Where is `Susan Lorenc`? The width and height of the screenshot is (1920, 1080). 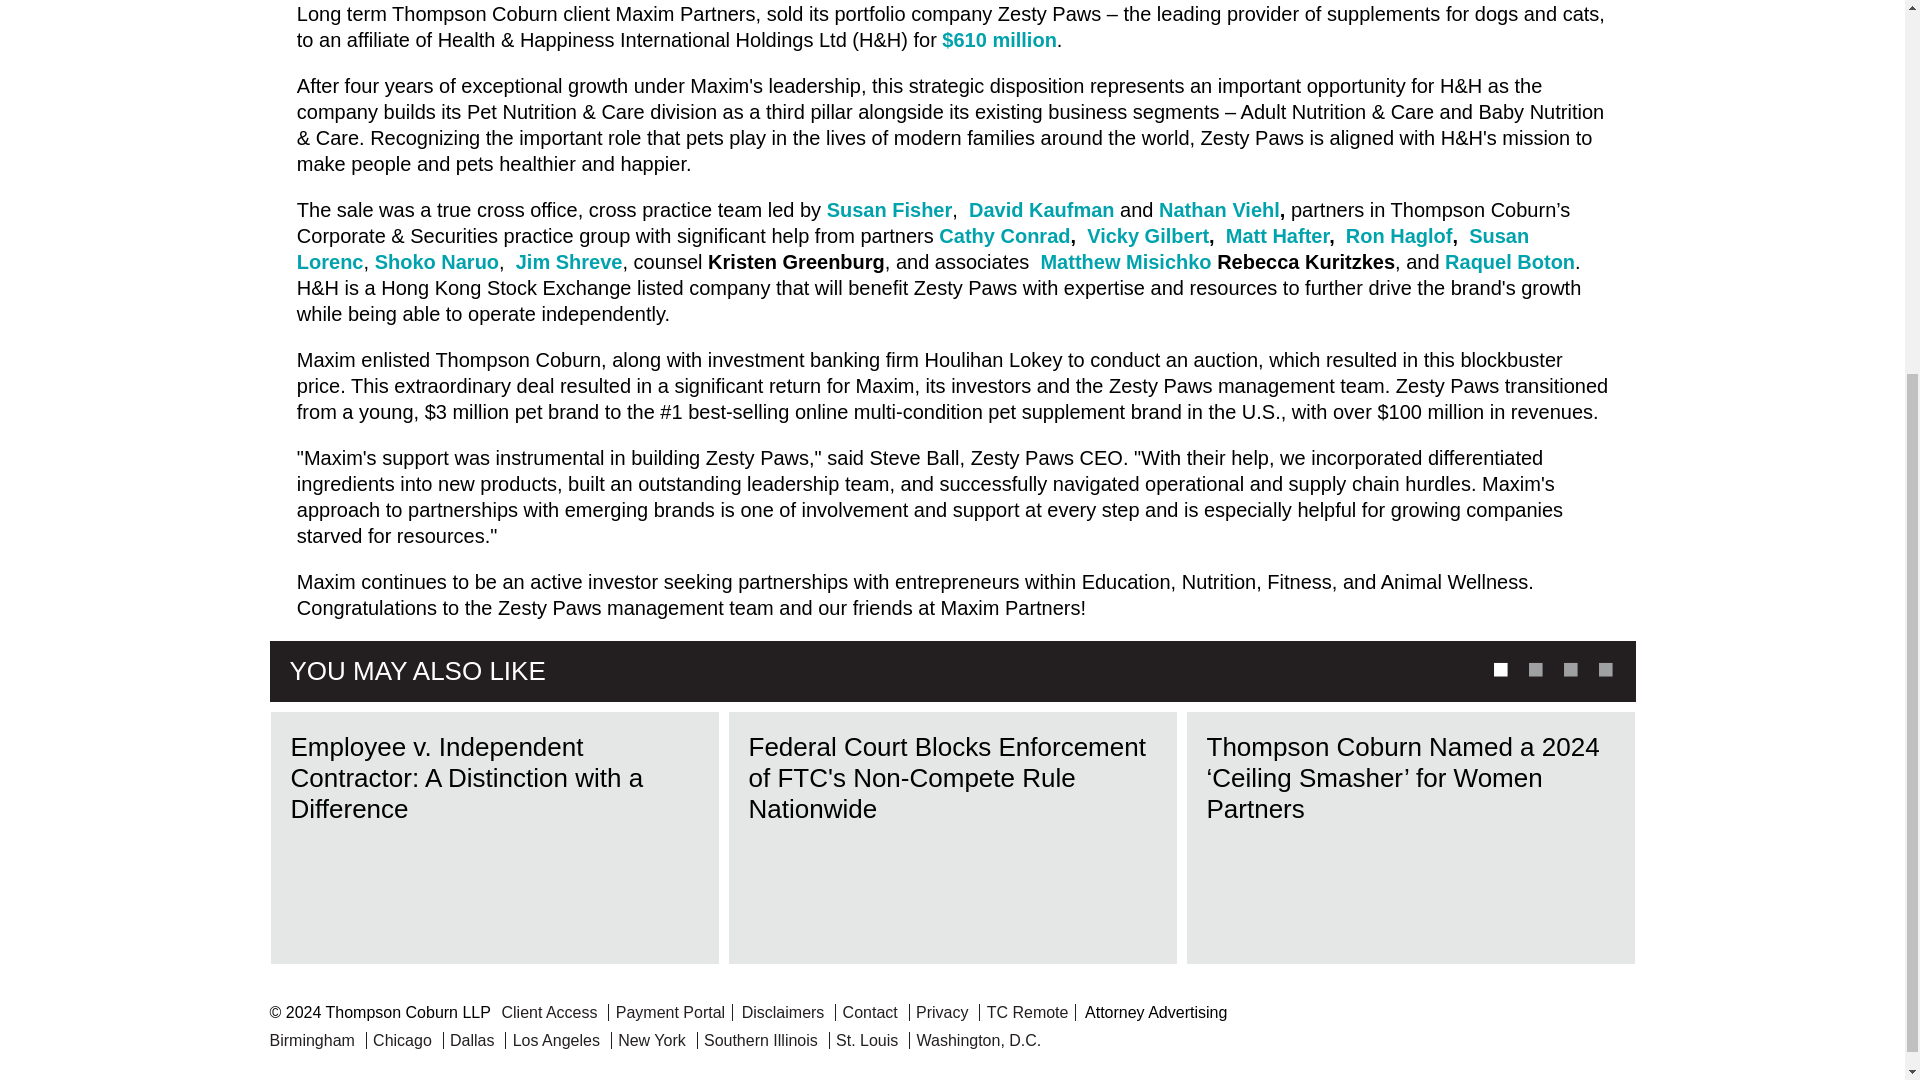 Susan Lorenc is located at coordinates (912, 248).